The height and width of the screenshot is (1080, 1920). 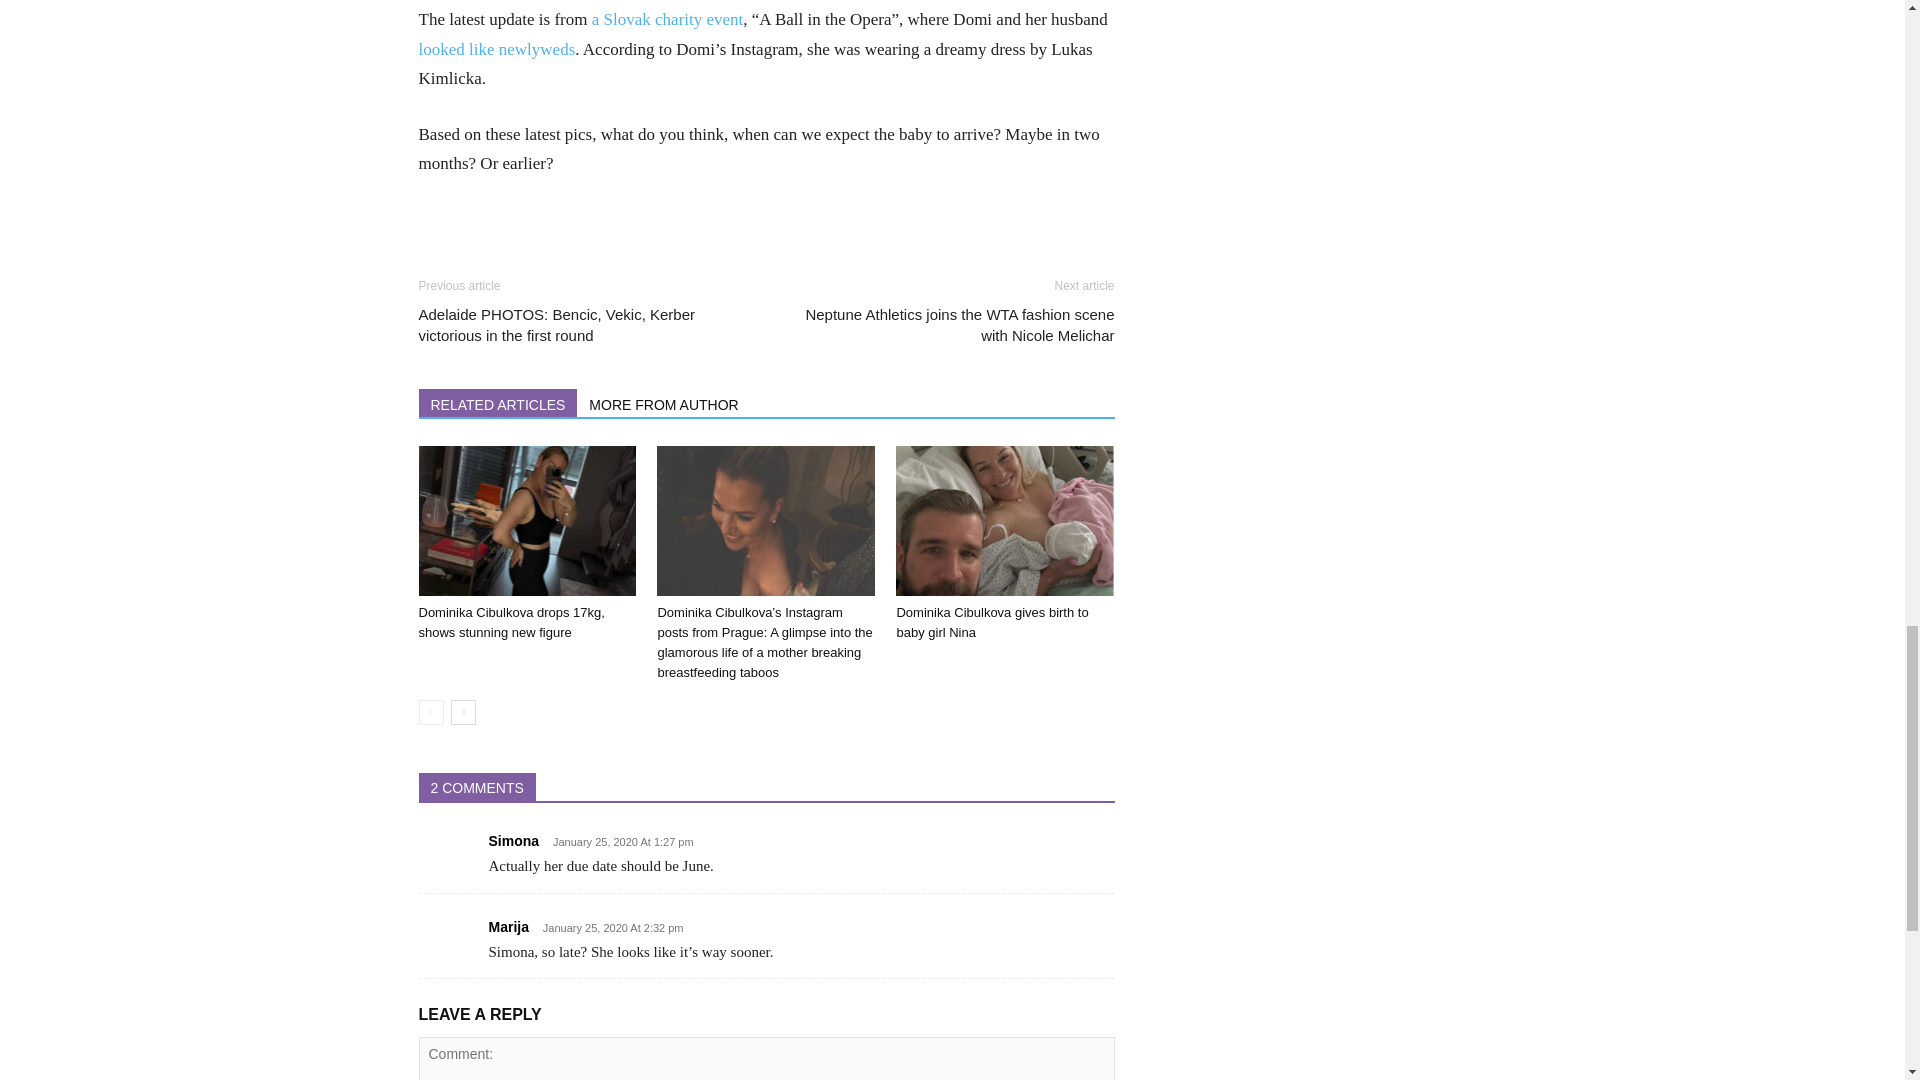 I want to click on Dominika Cibulkova drops 17kg, shows stunning new figure, so click(x=511, y=622).